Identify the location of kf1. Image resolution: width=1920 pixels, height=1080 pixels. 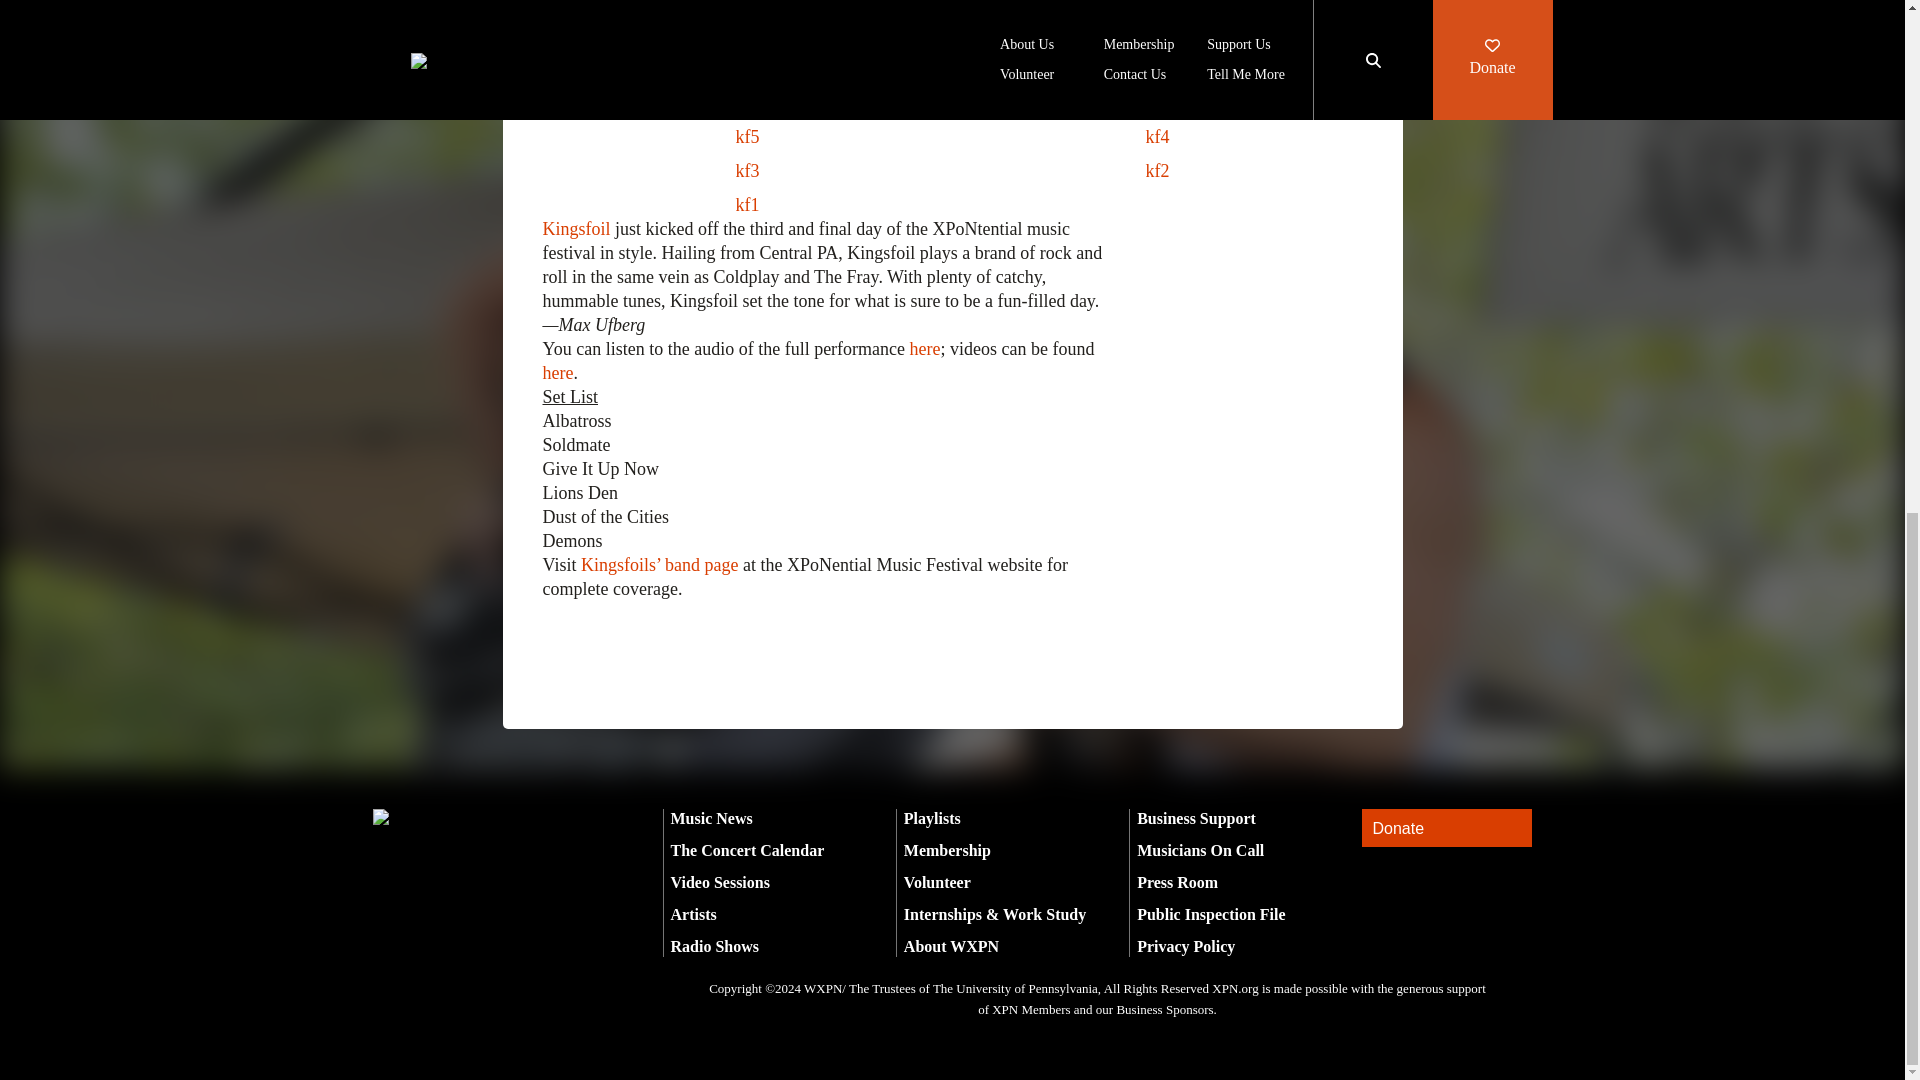
(748, 204).